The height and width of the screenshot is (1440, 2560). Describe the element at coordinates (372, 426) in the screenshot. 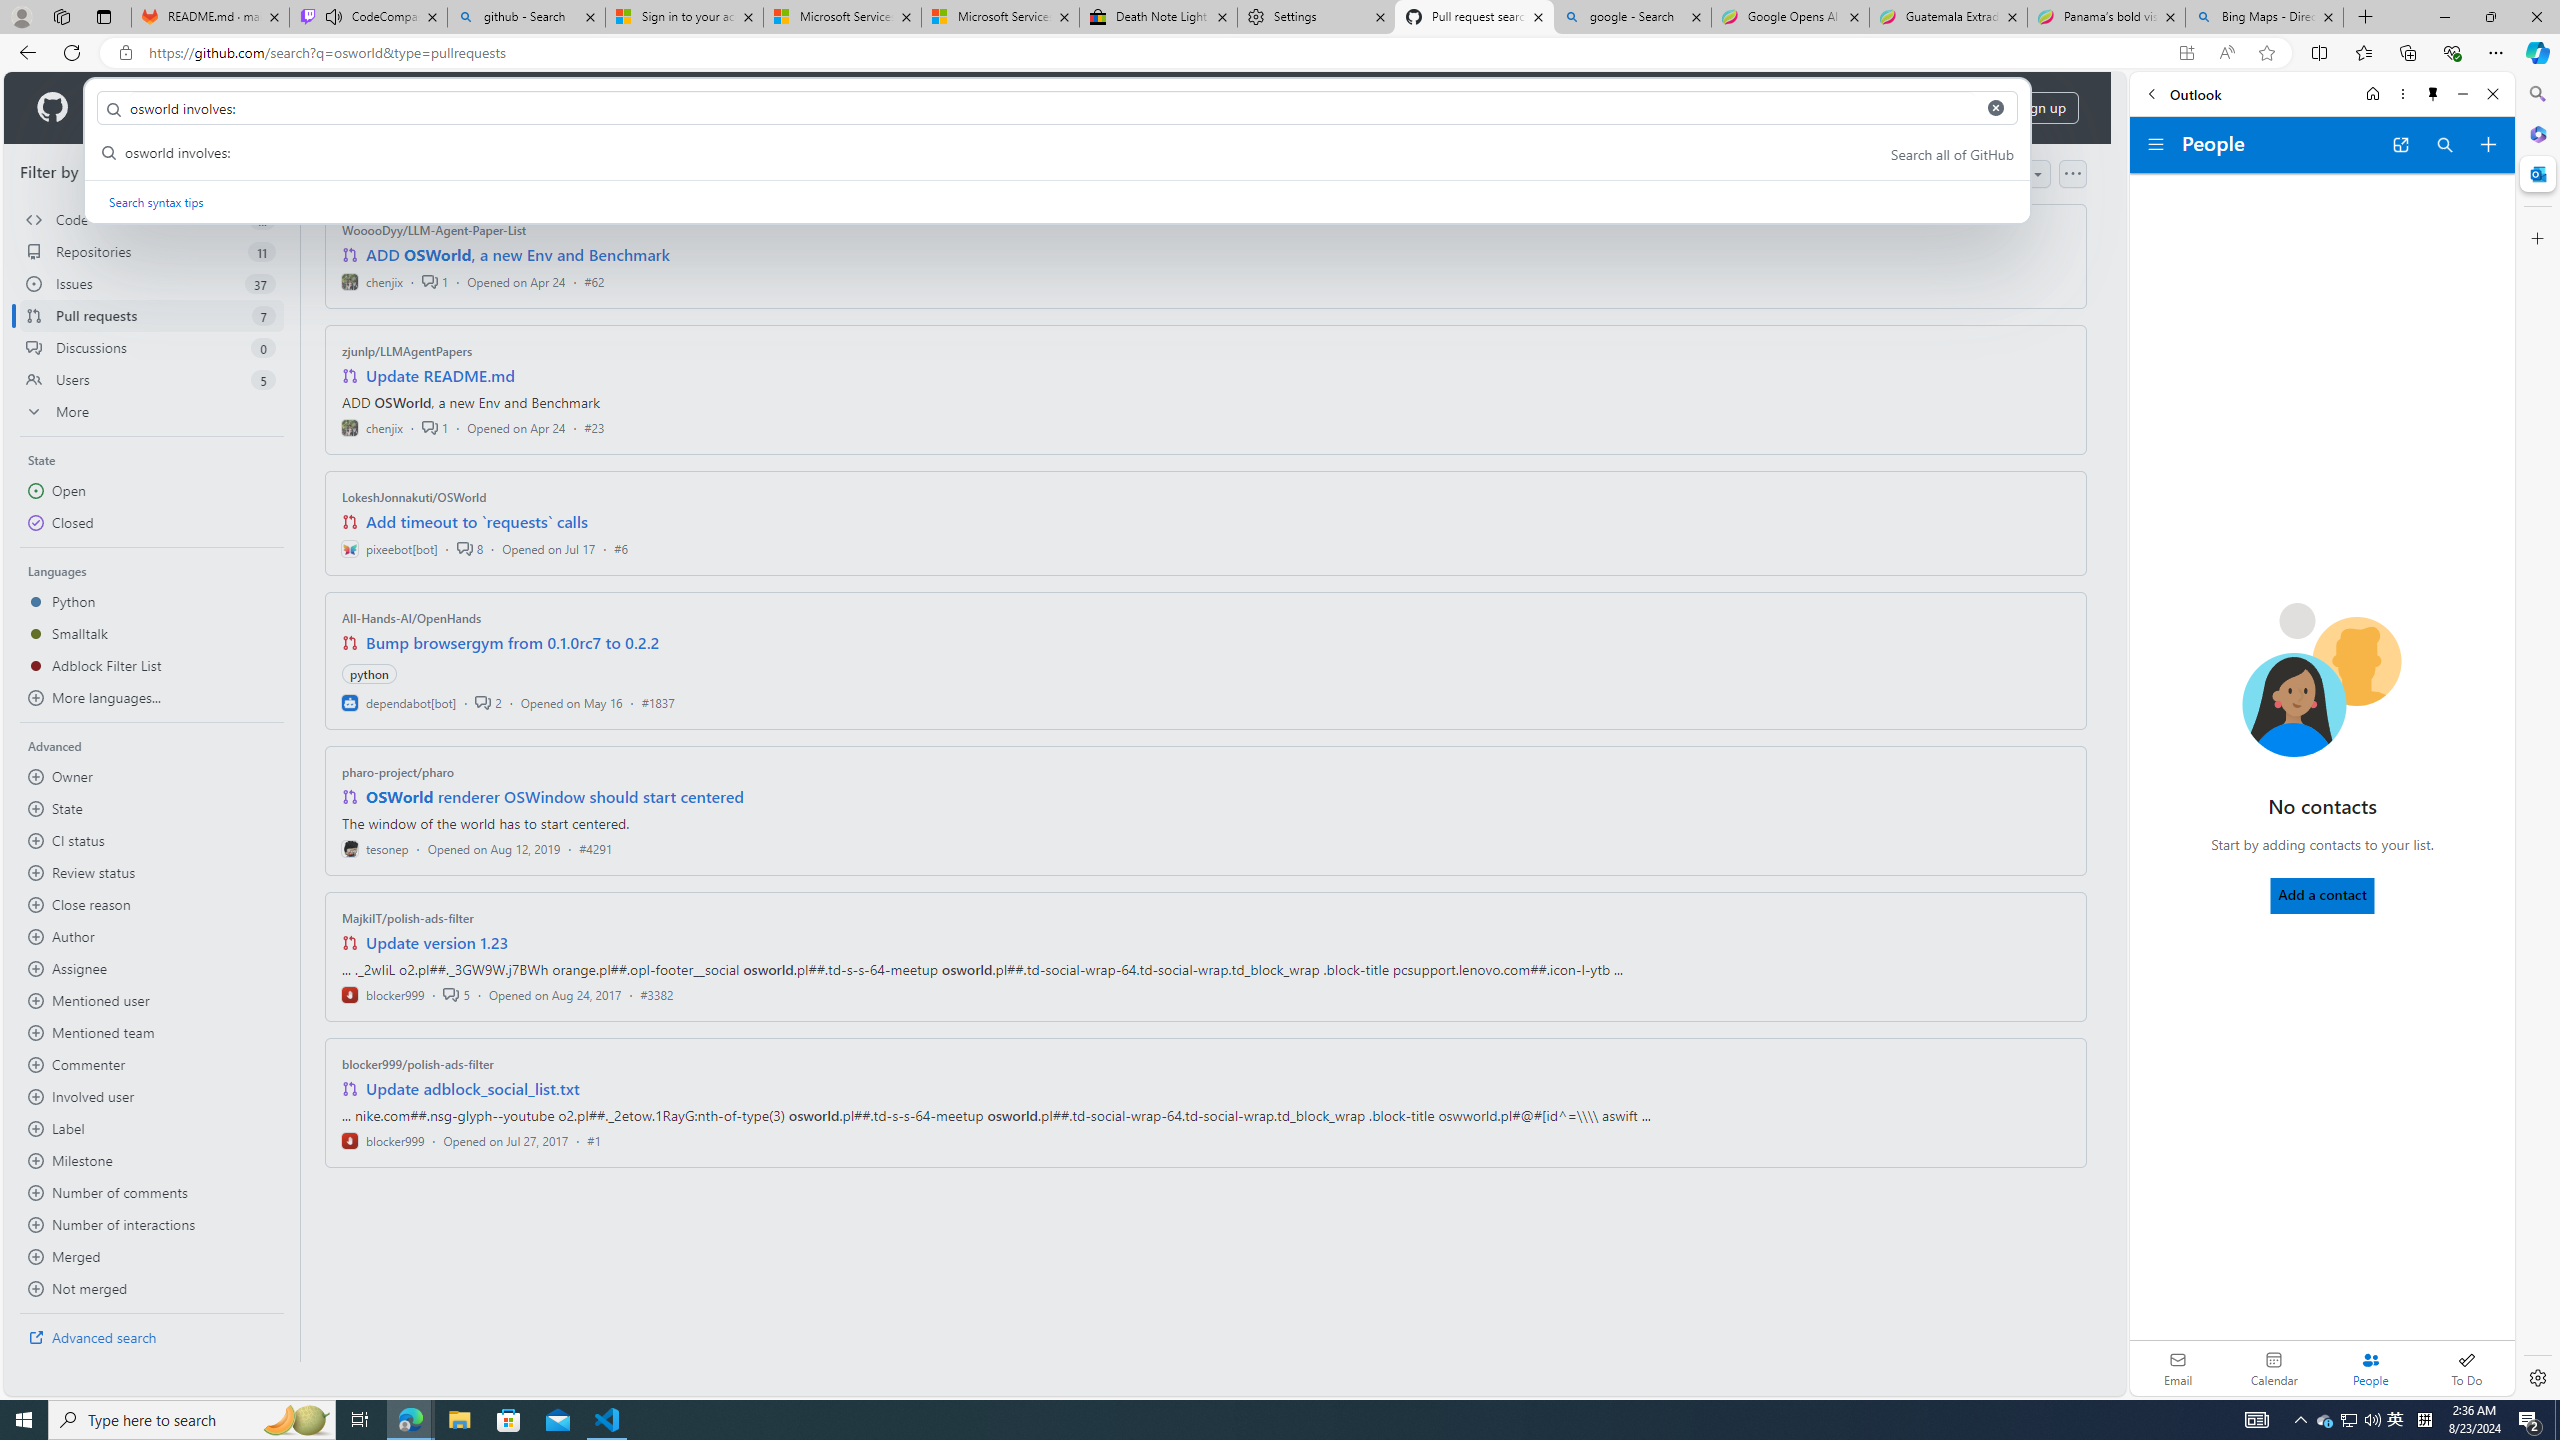

I see `chenjix` at that location.